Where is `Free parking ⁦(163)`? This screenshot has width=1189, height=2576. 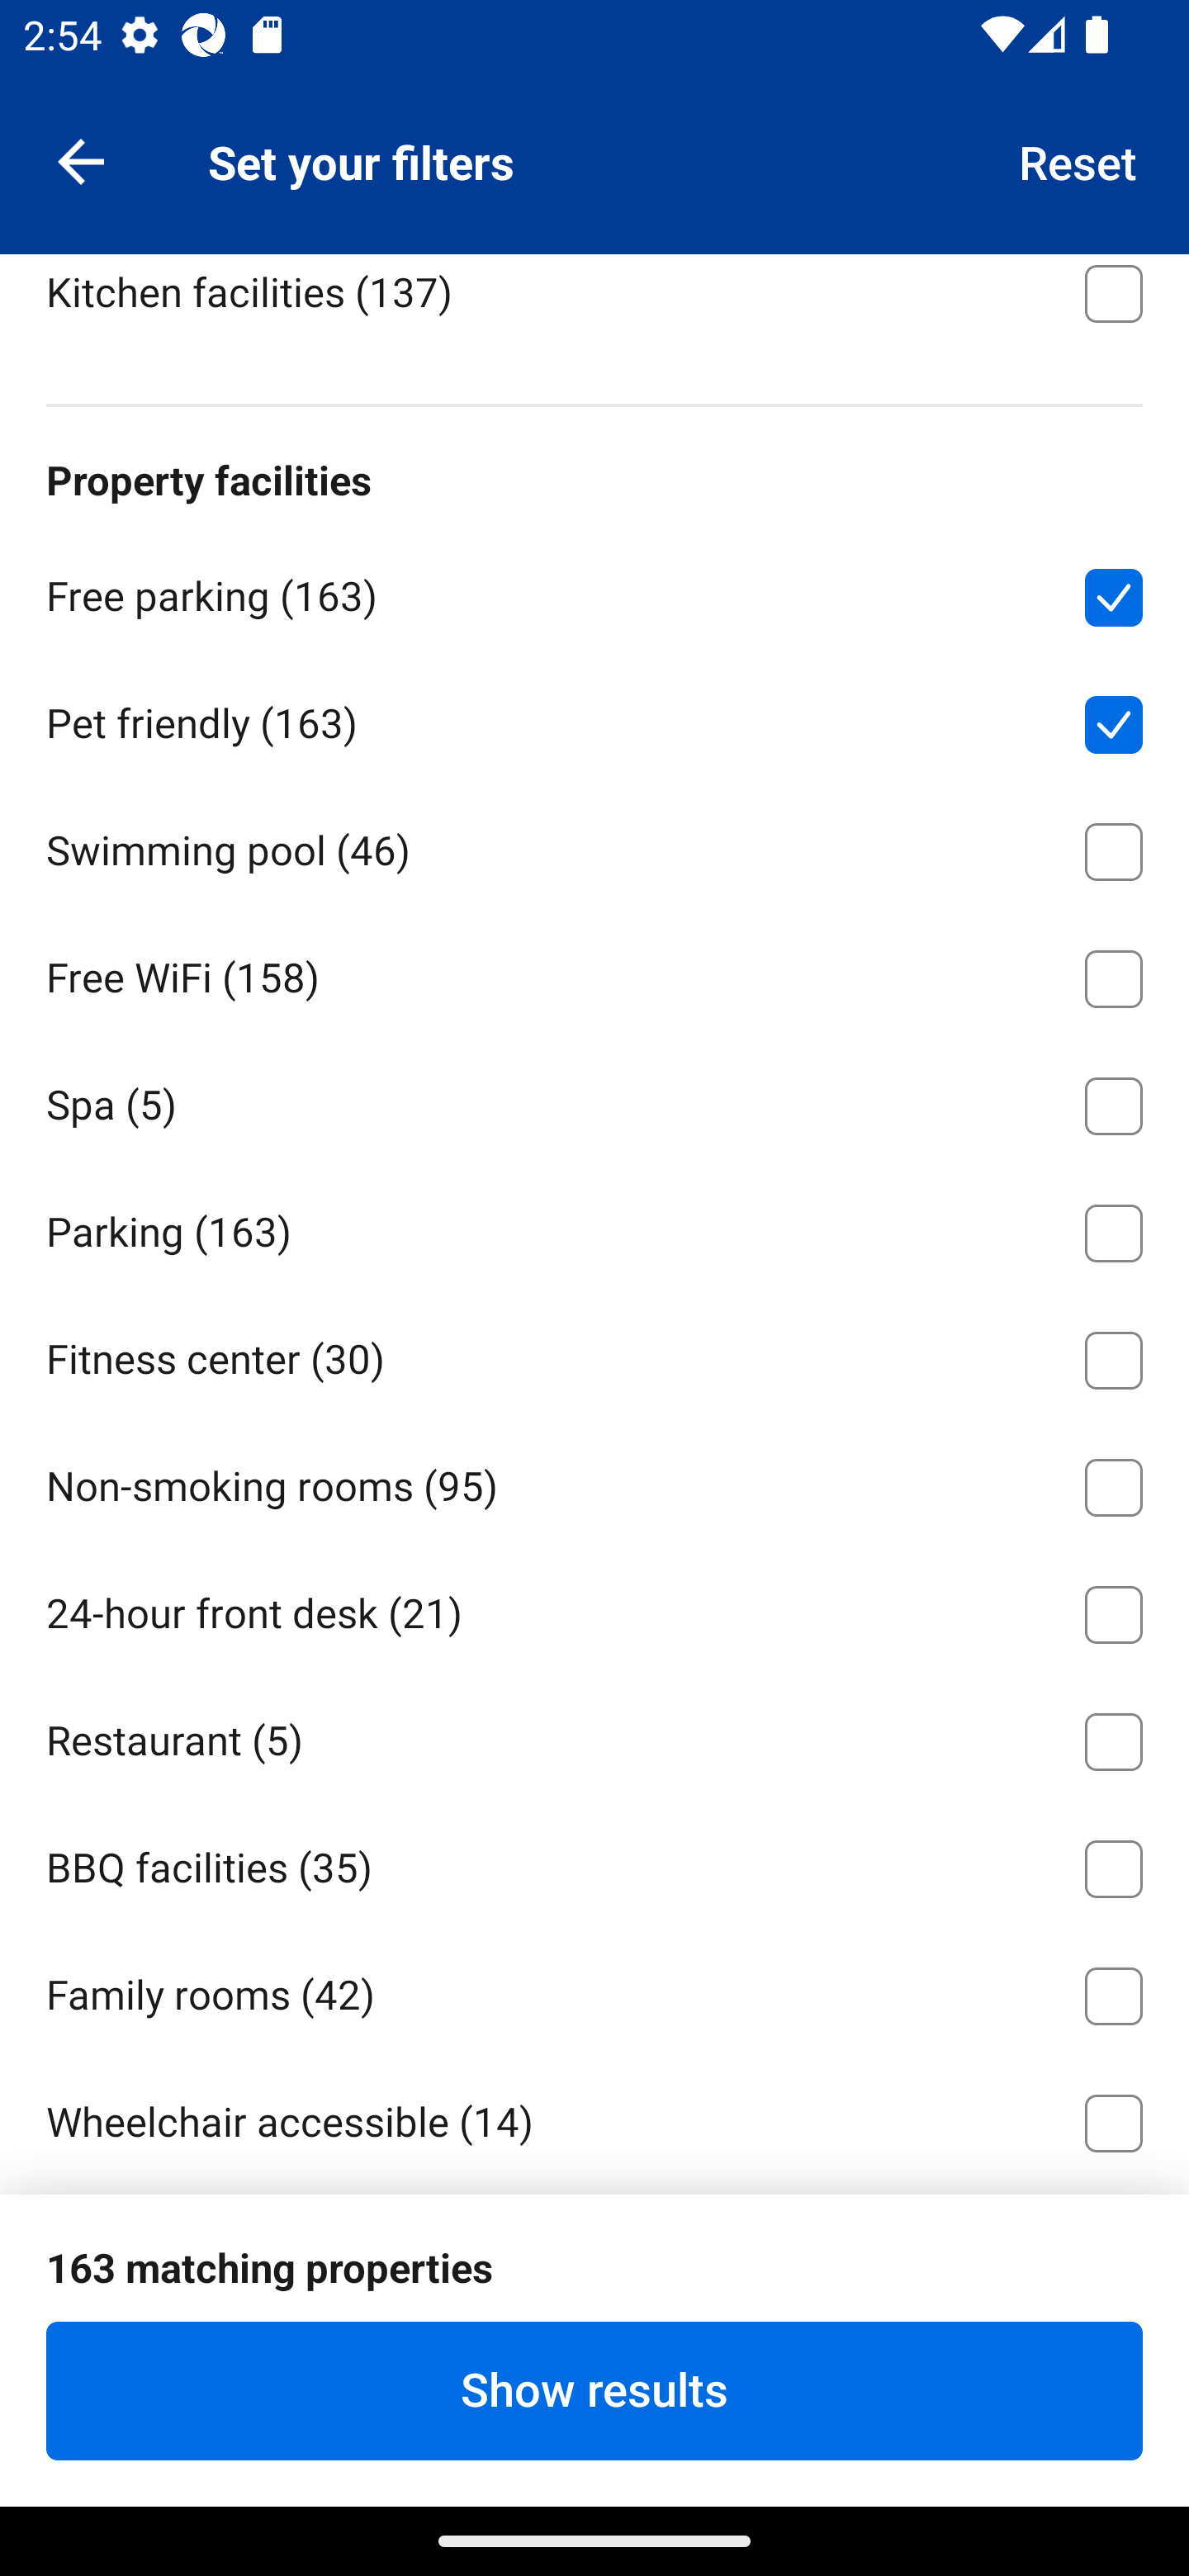 Free parking ⁦(163) is located at coordinates (594, 591).